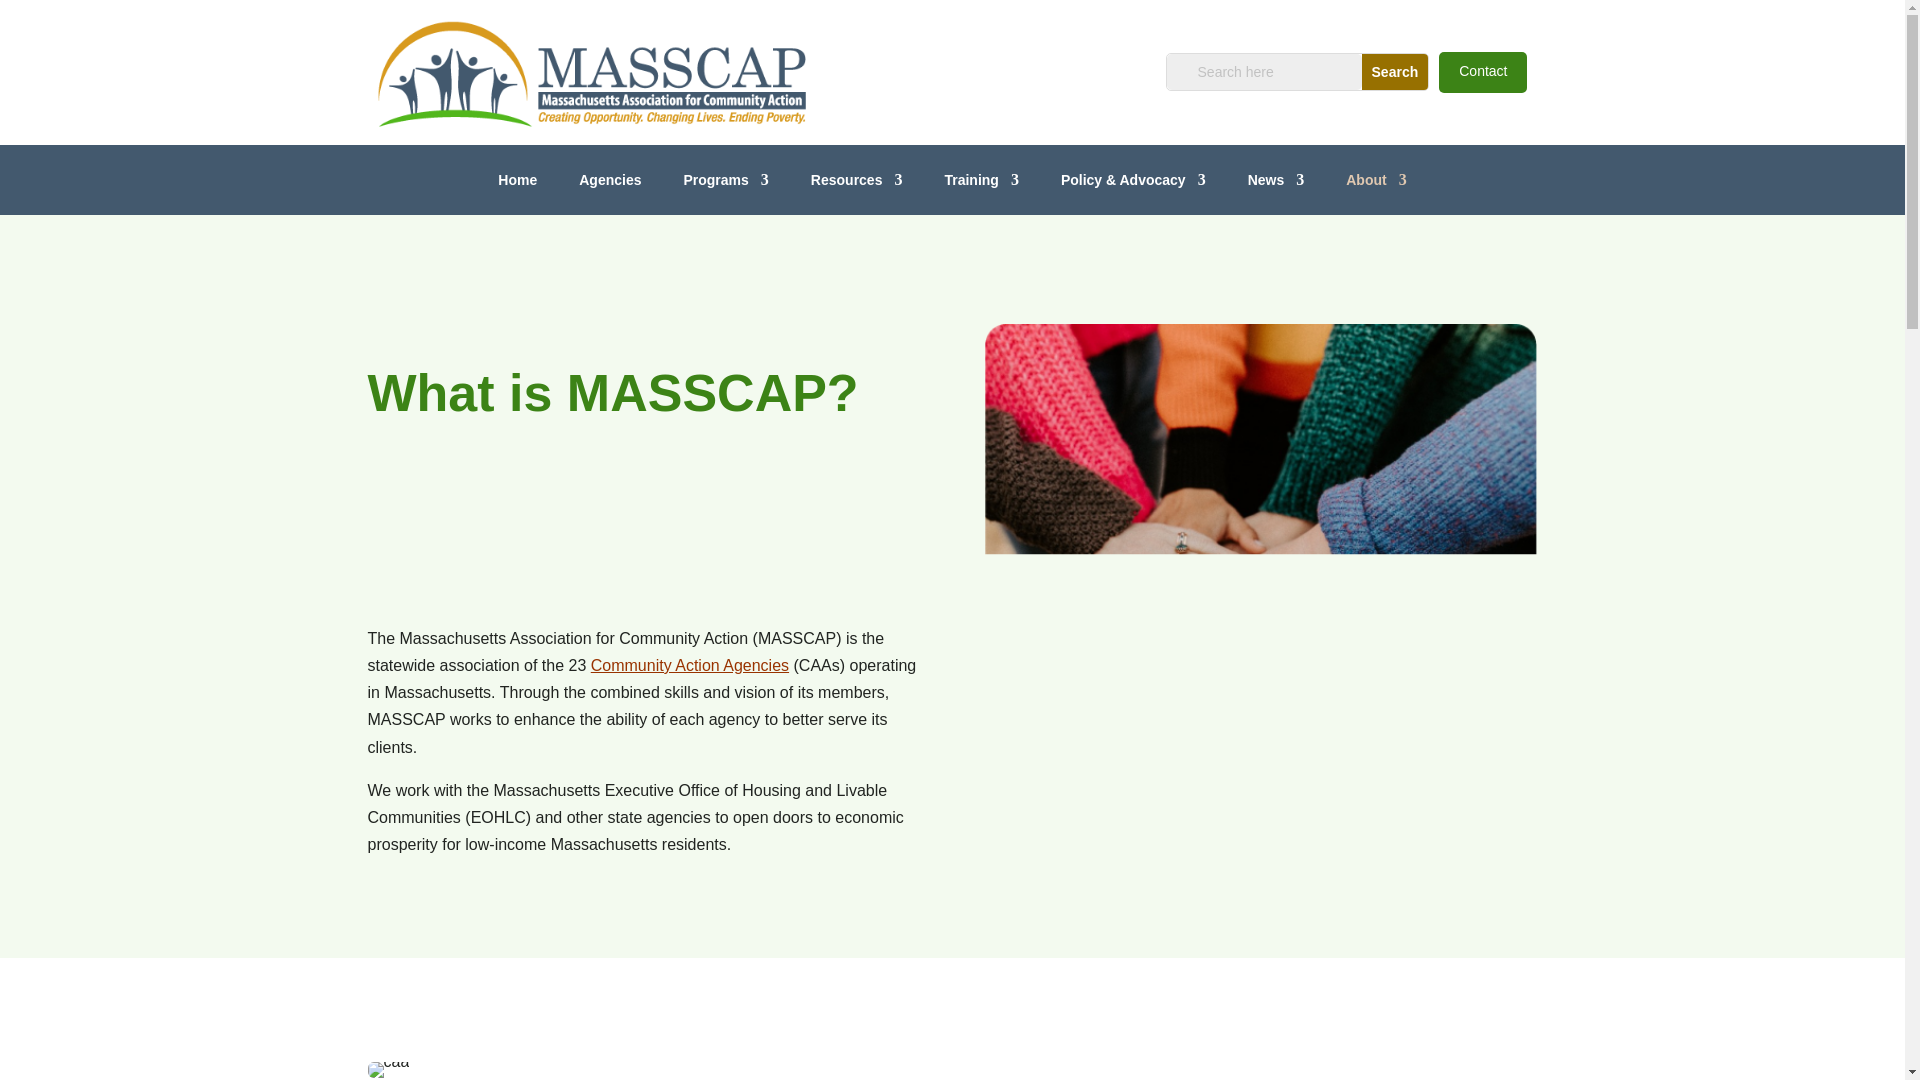  Describe the element at coordinates (726, 184) in the screenshot. I see `Programs` at that location.